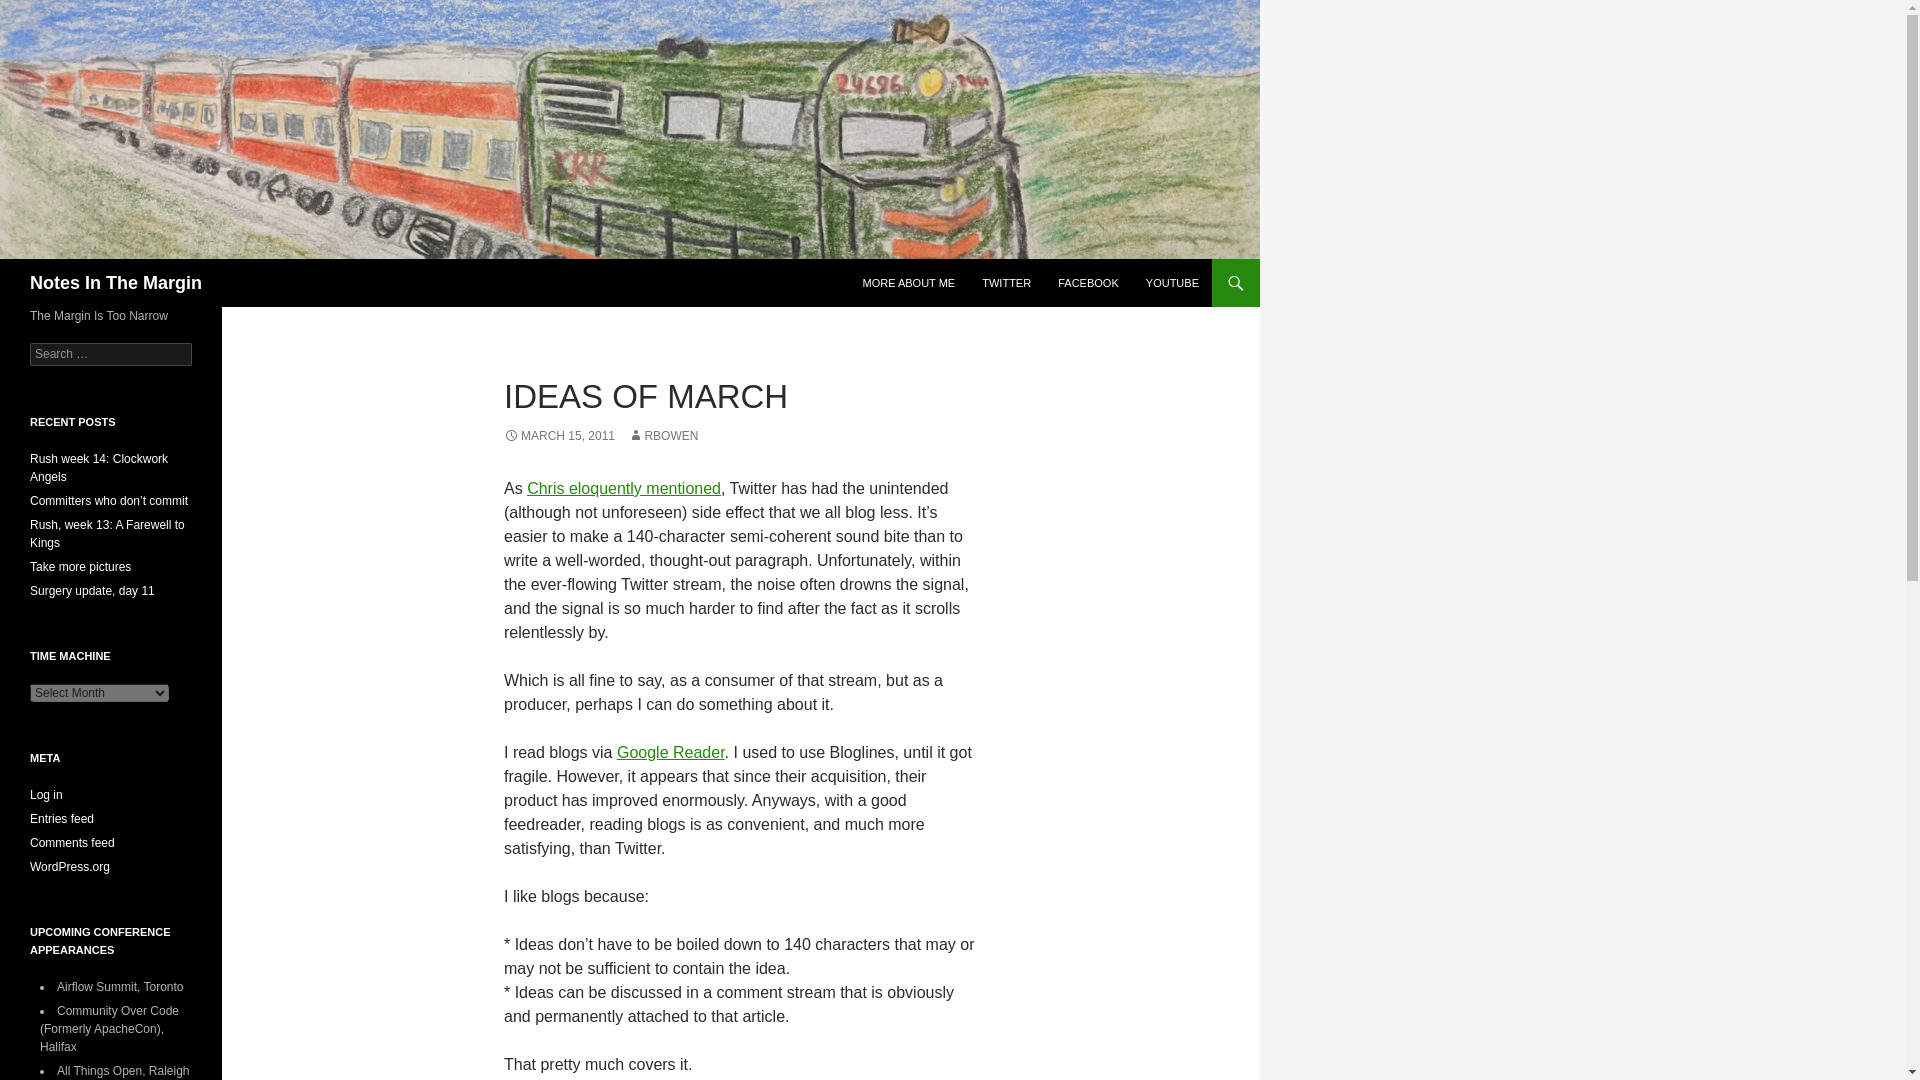 Image resolution: width=1920 pixels, height=1080 pixels. Describe the element at coordinates (624, 488) in the screenshot. I see `Chris eloquently mentioned` at that location.